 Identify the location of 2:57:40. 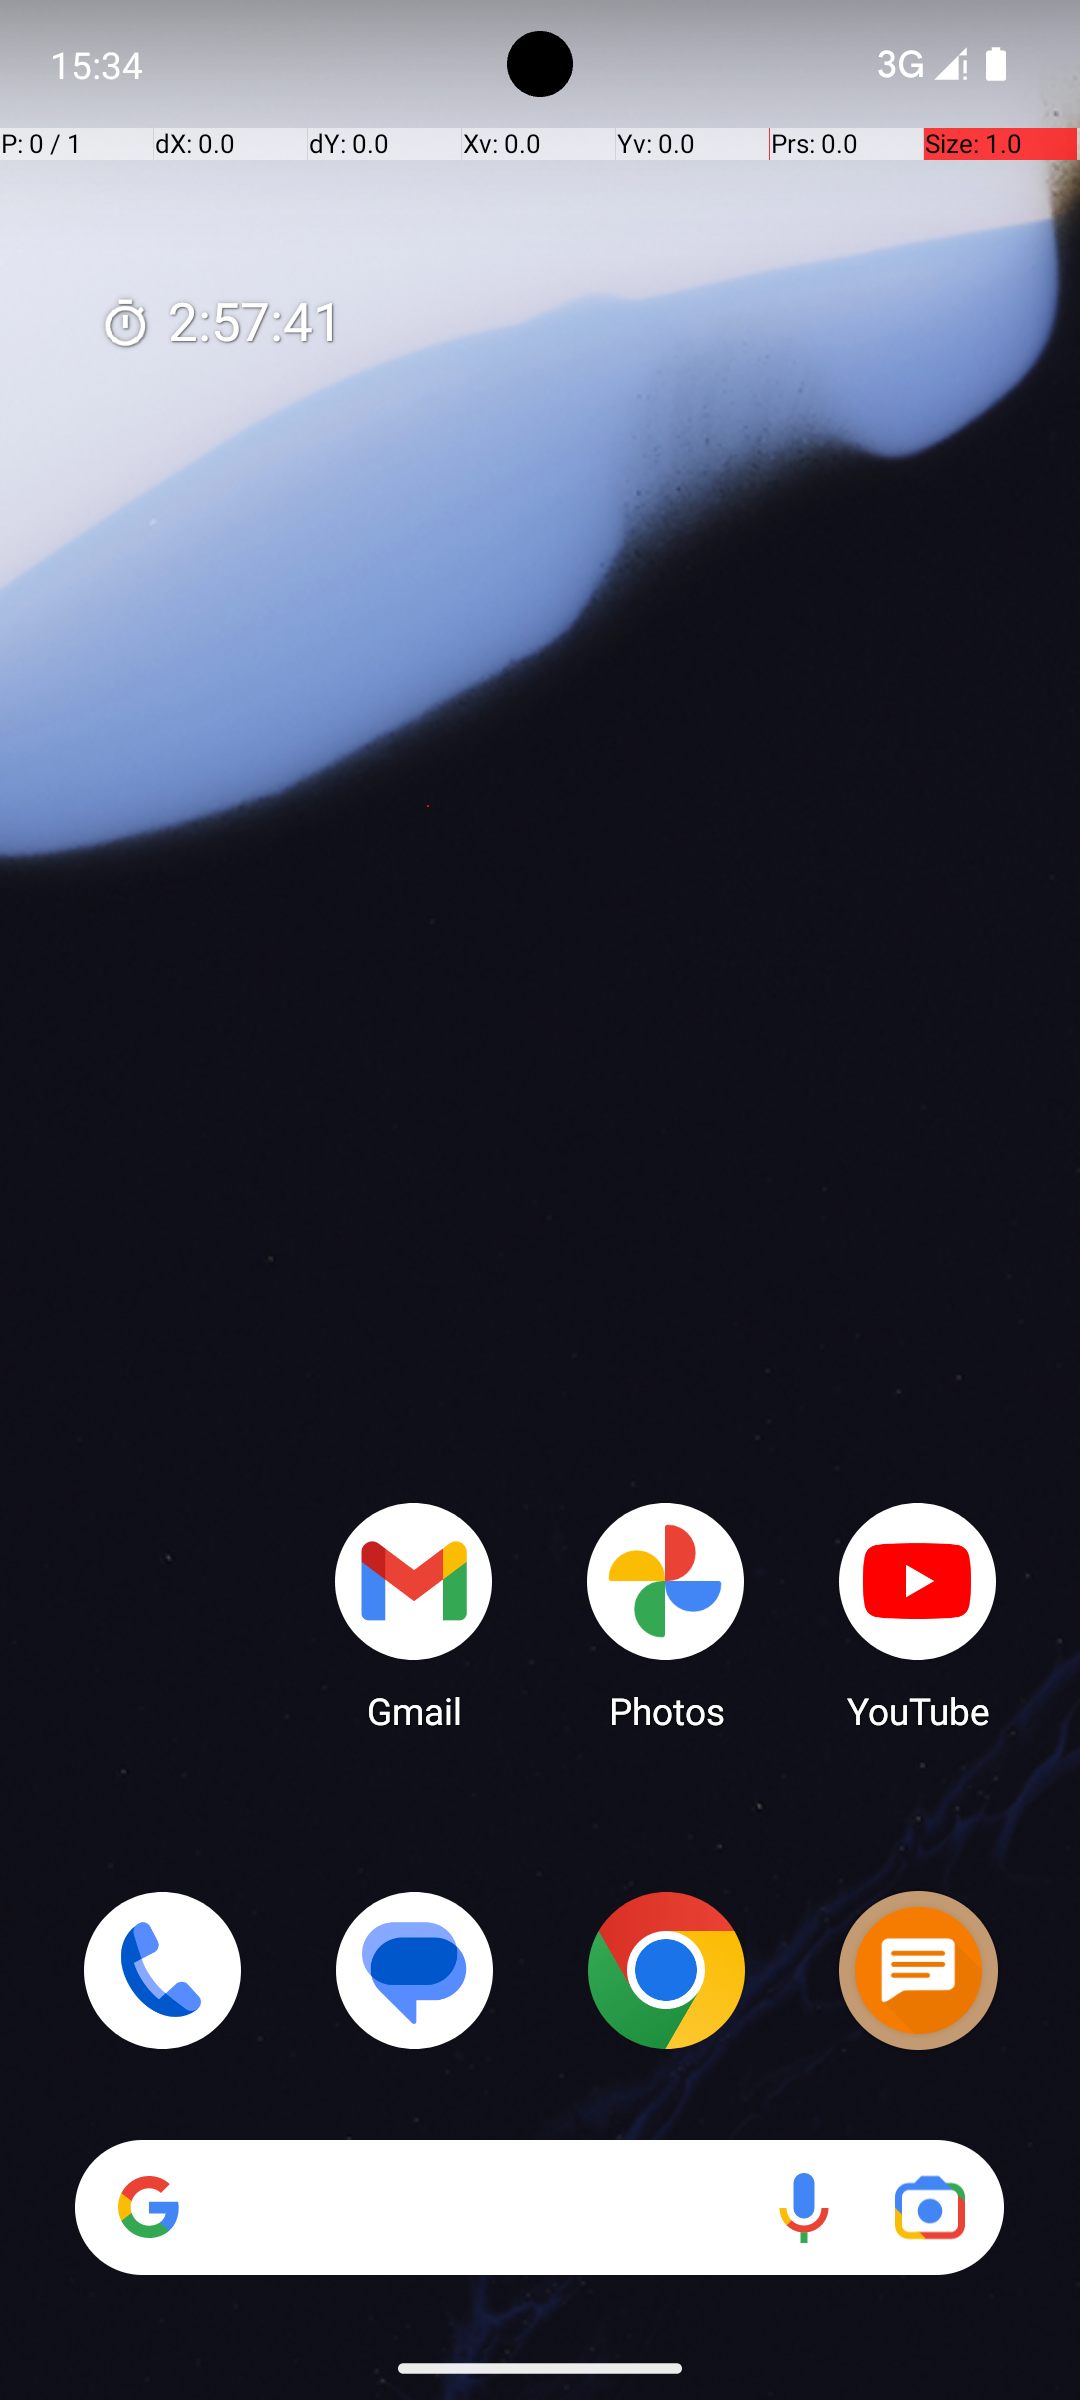
(221, 324).